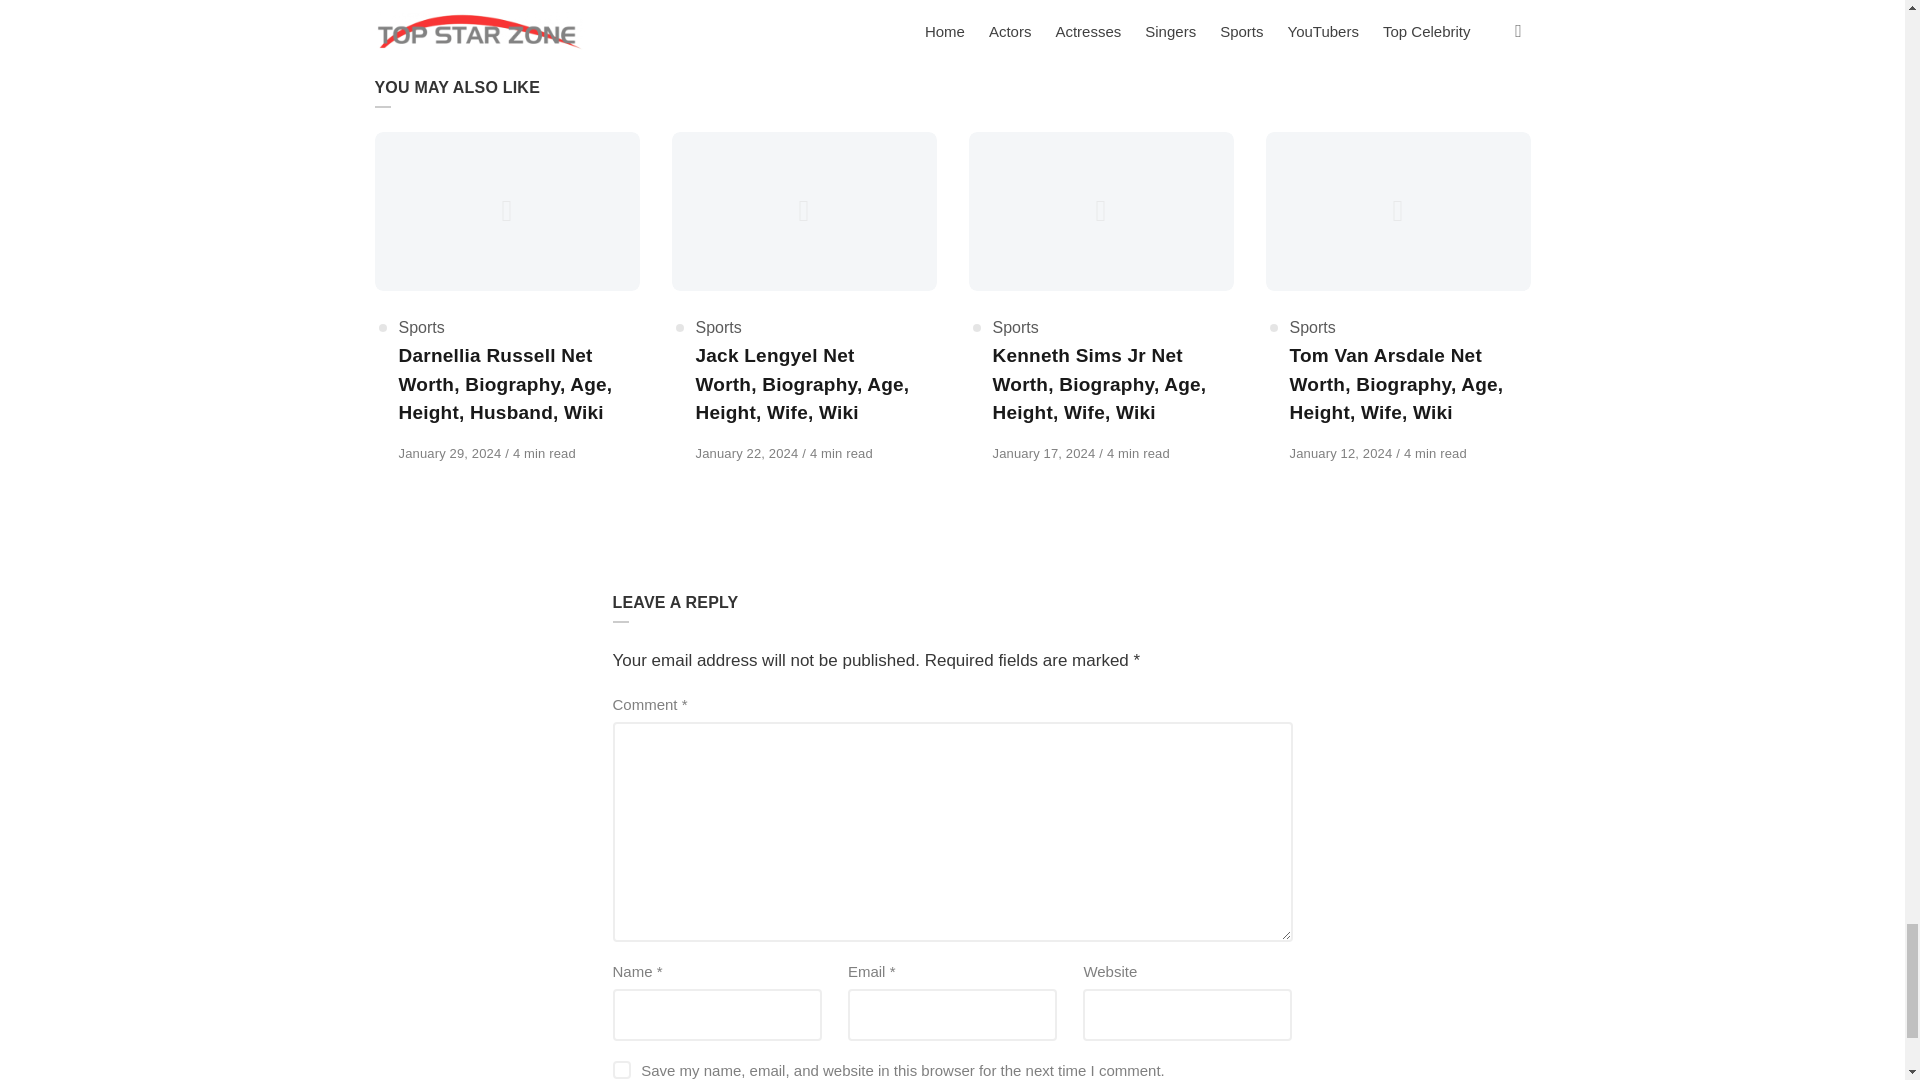  I want to click on January 17, 2024, so click(1045, 454).